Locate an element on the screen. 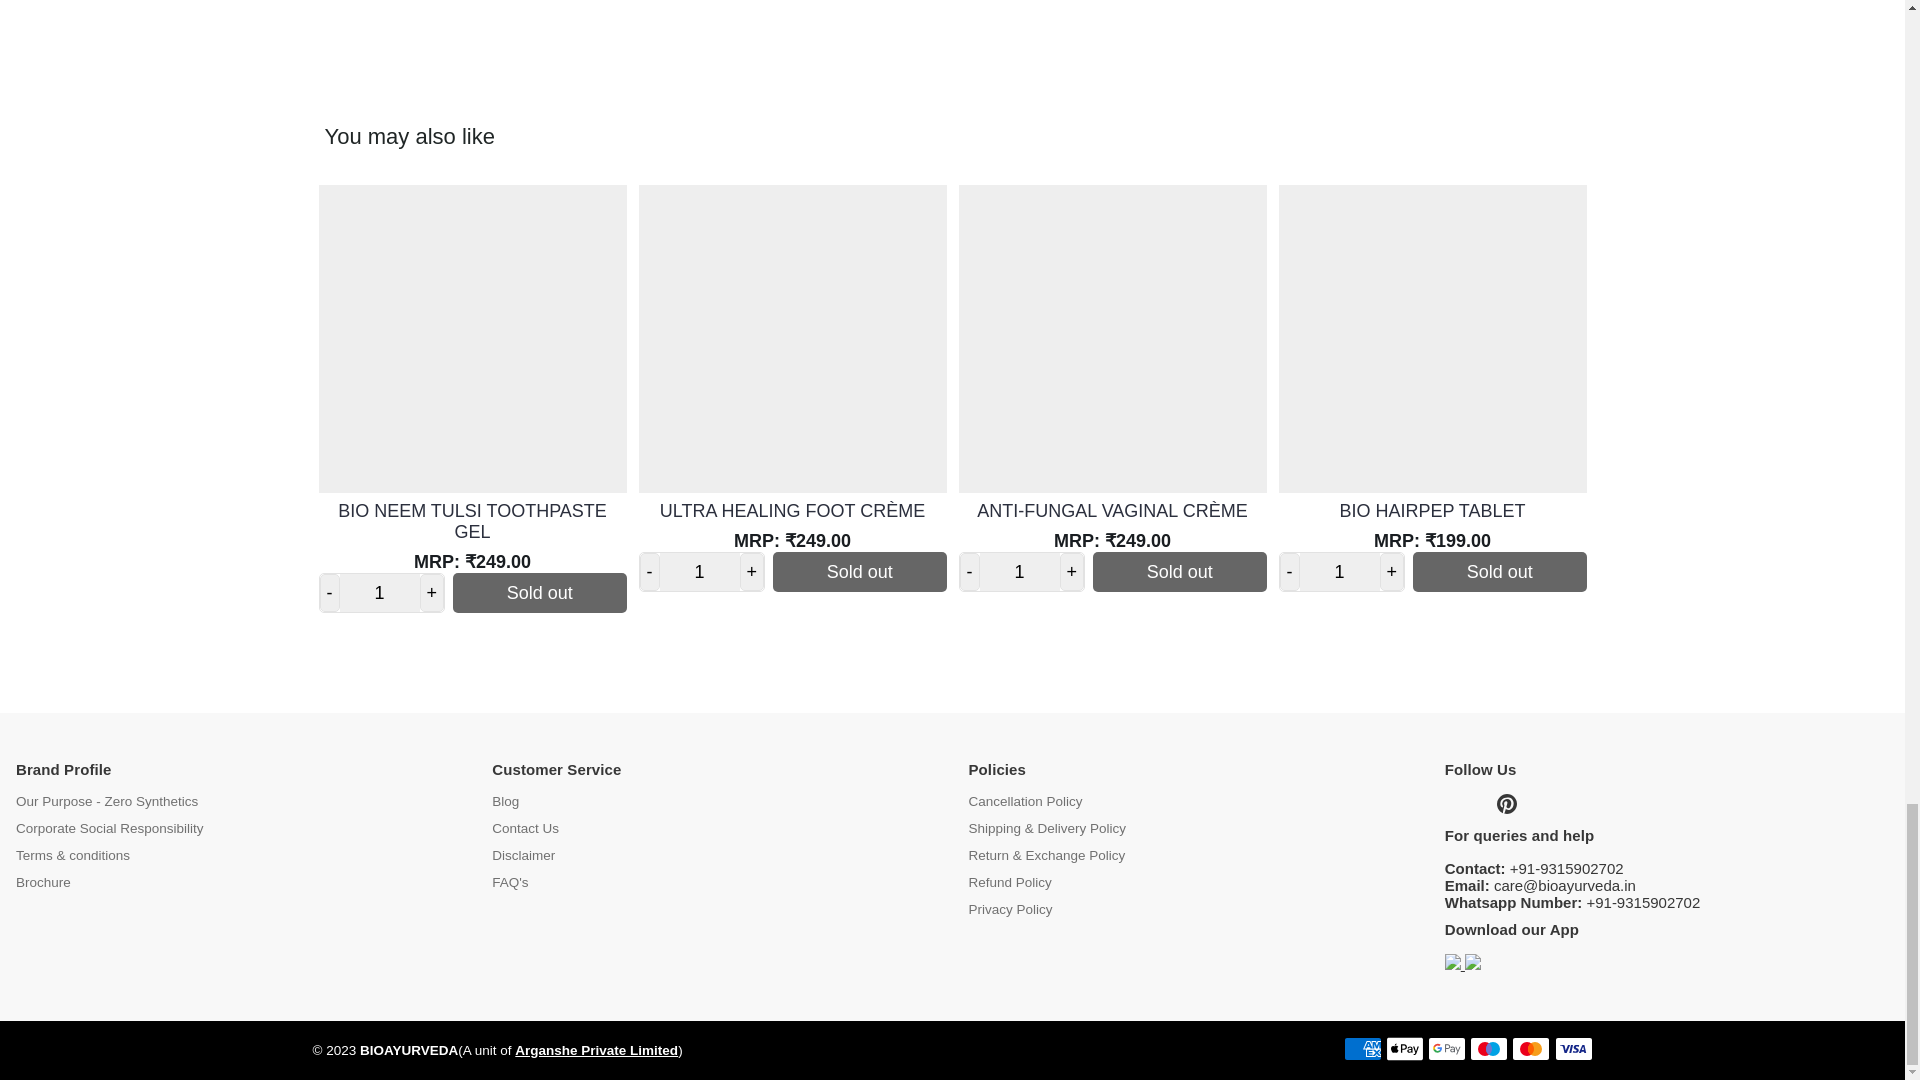  Visa is located at coordinates (1572, 1048).